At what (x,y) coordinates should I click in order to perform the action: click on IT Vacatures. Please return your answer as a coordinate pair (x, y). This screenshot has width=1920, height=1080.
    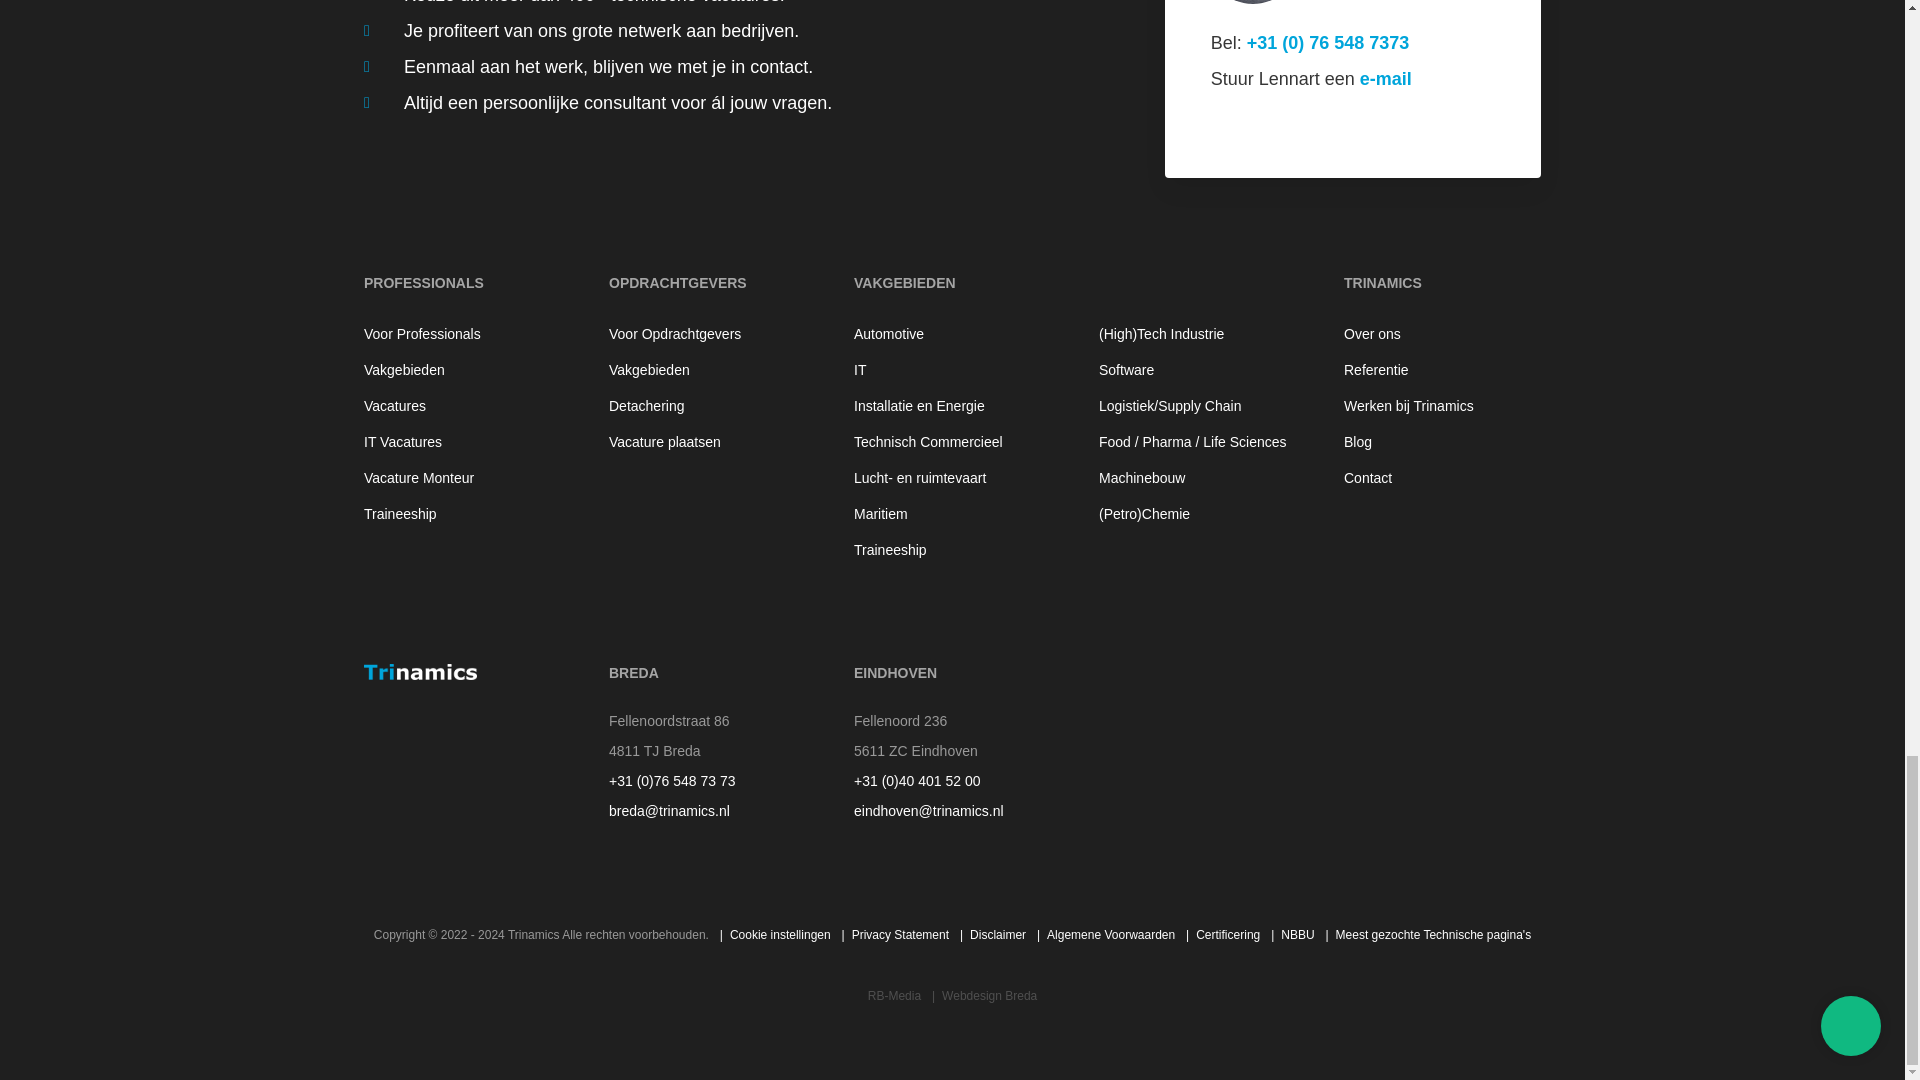
    Looking at the image, I should click on (462, 442).